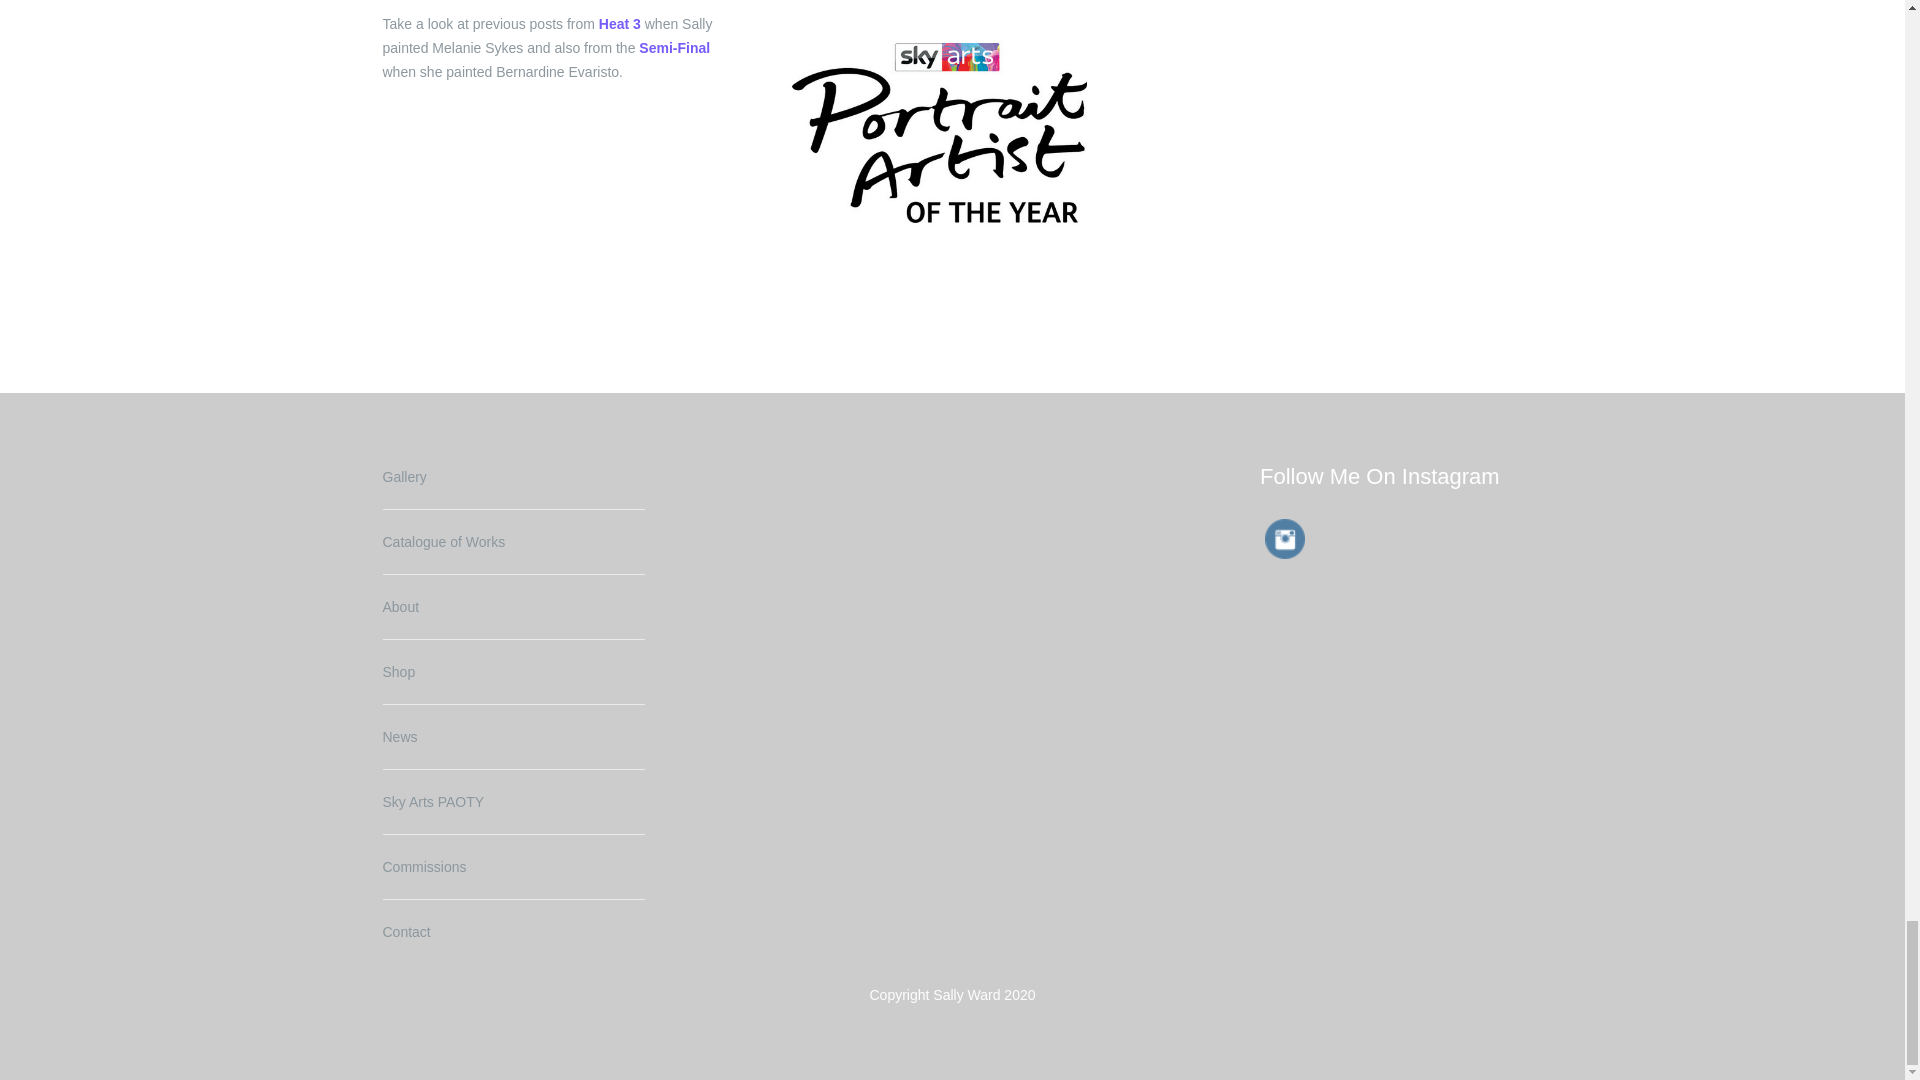 This screenshot has height=1080, width=1920. I want to click on Heat 3, so click(620, 24).